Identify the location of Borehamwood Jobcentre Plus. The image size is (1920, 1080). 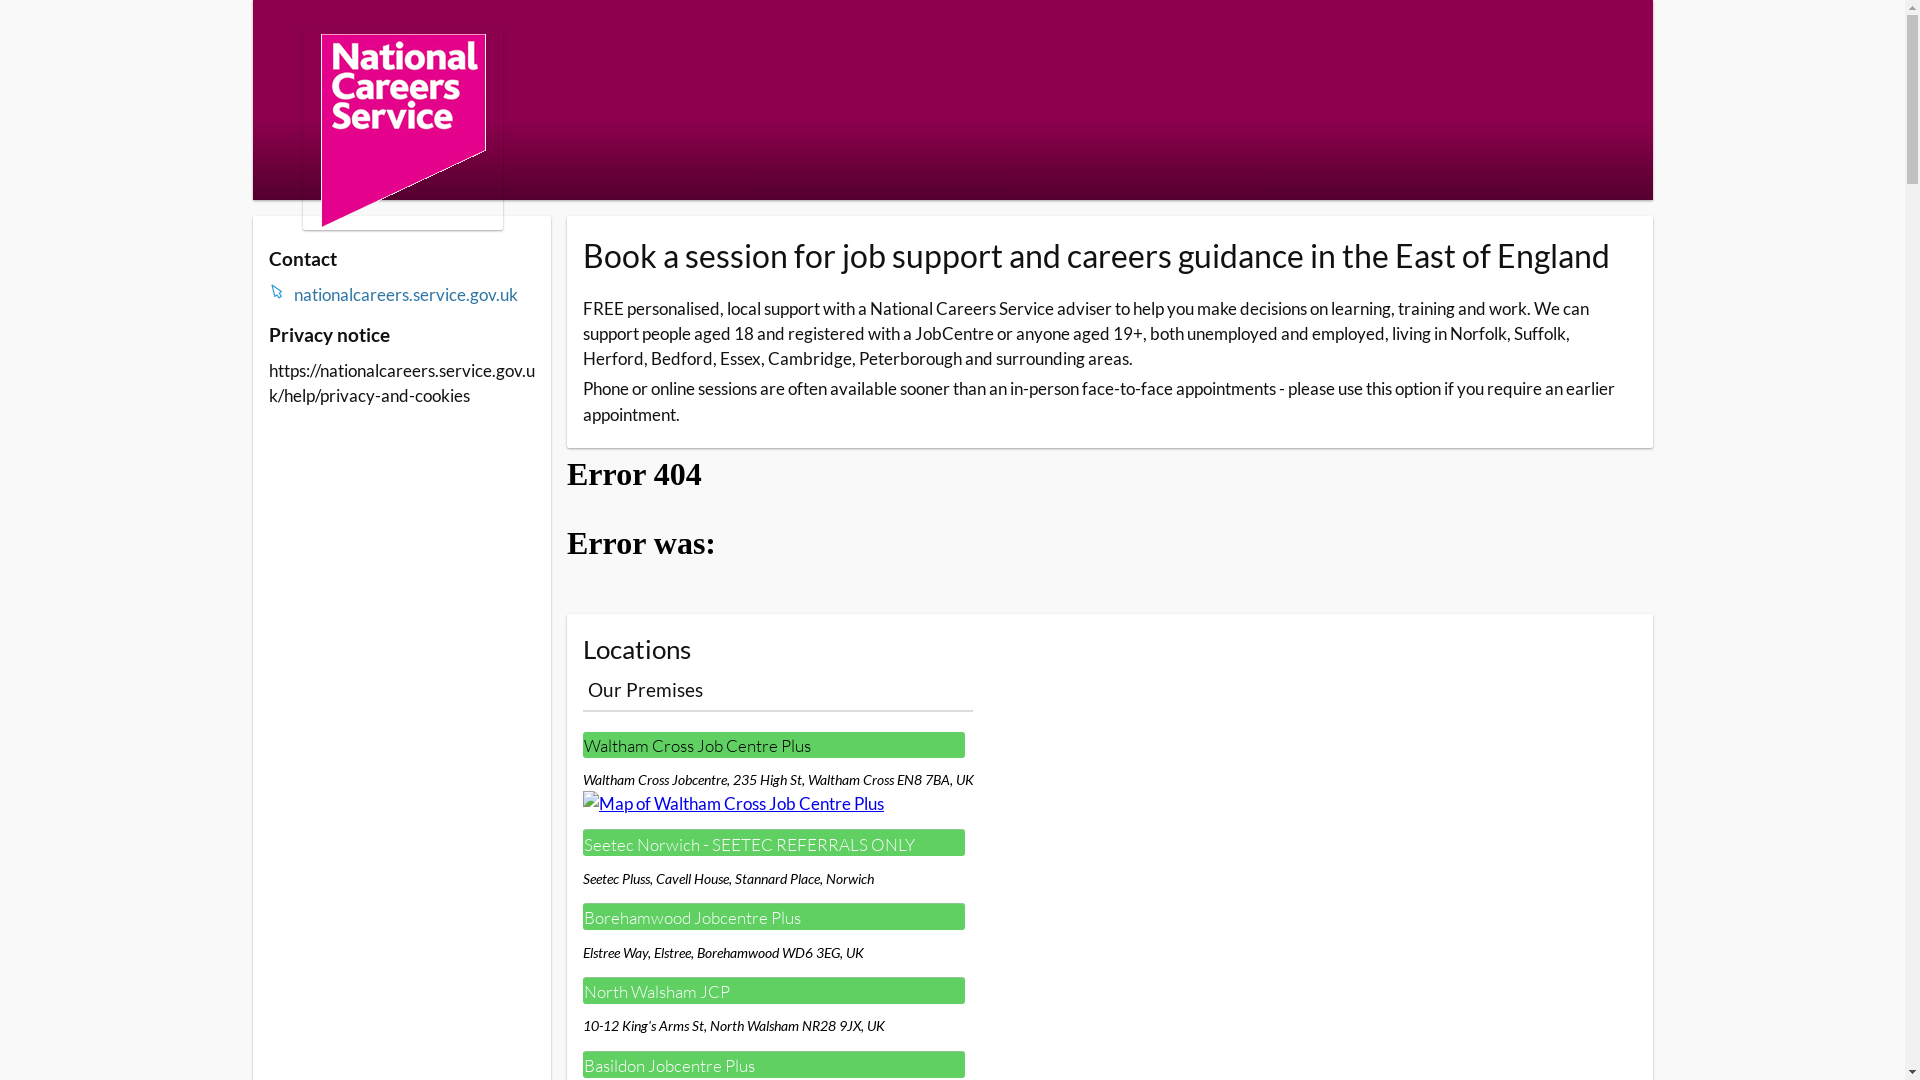
(774, 916).